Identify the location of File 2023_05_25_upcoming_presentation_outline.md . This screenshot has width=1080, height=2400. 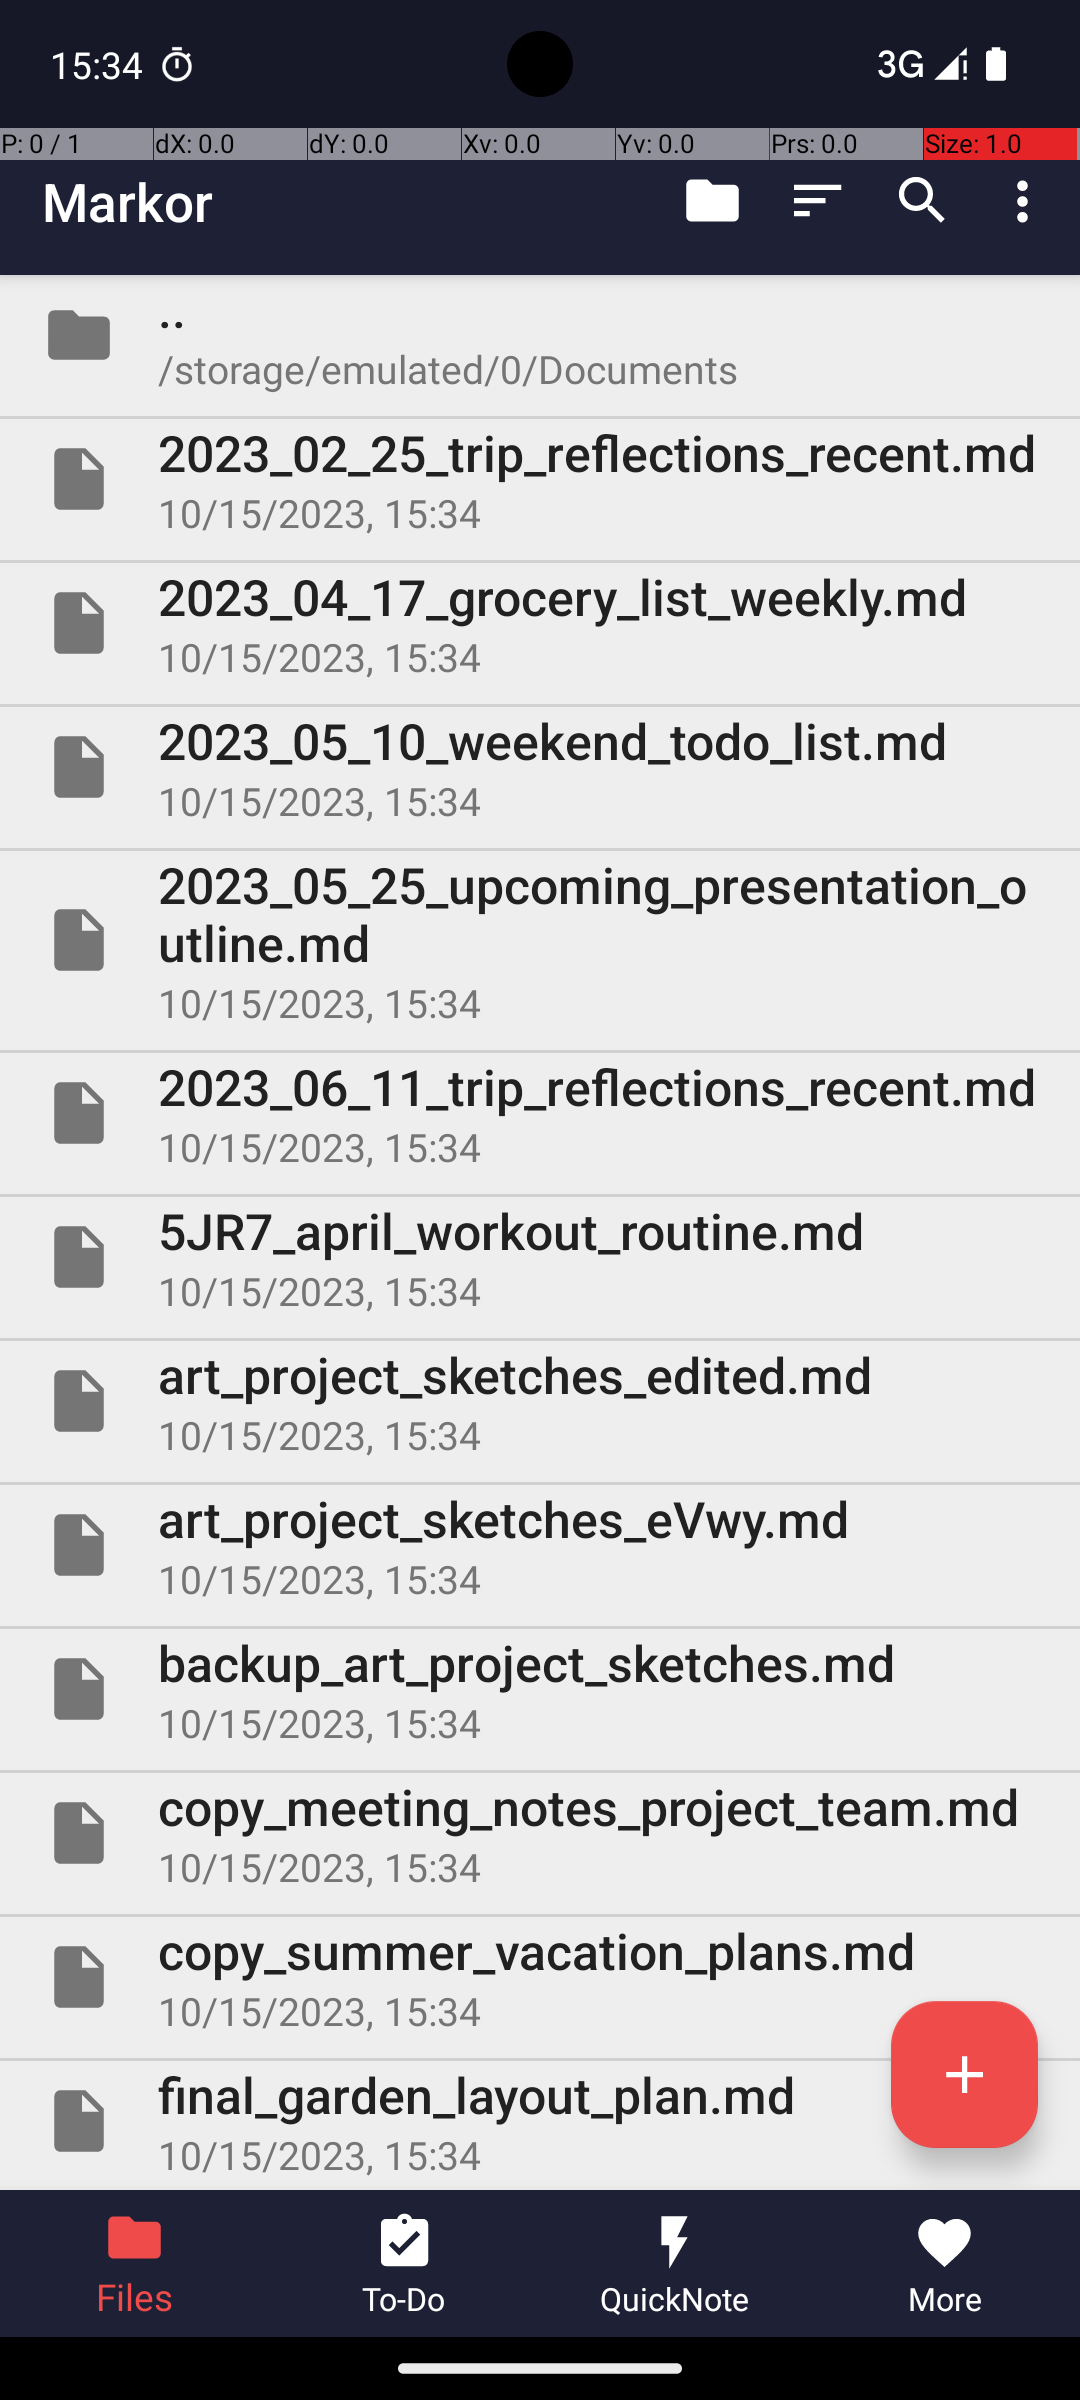
(540, 940).